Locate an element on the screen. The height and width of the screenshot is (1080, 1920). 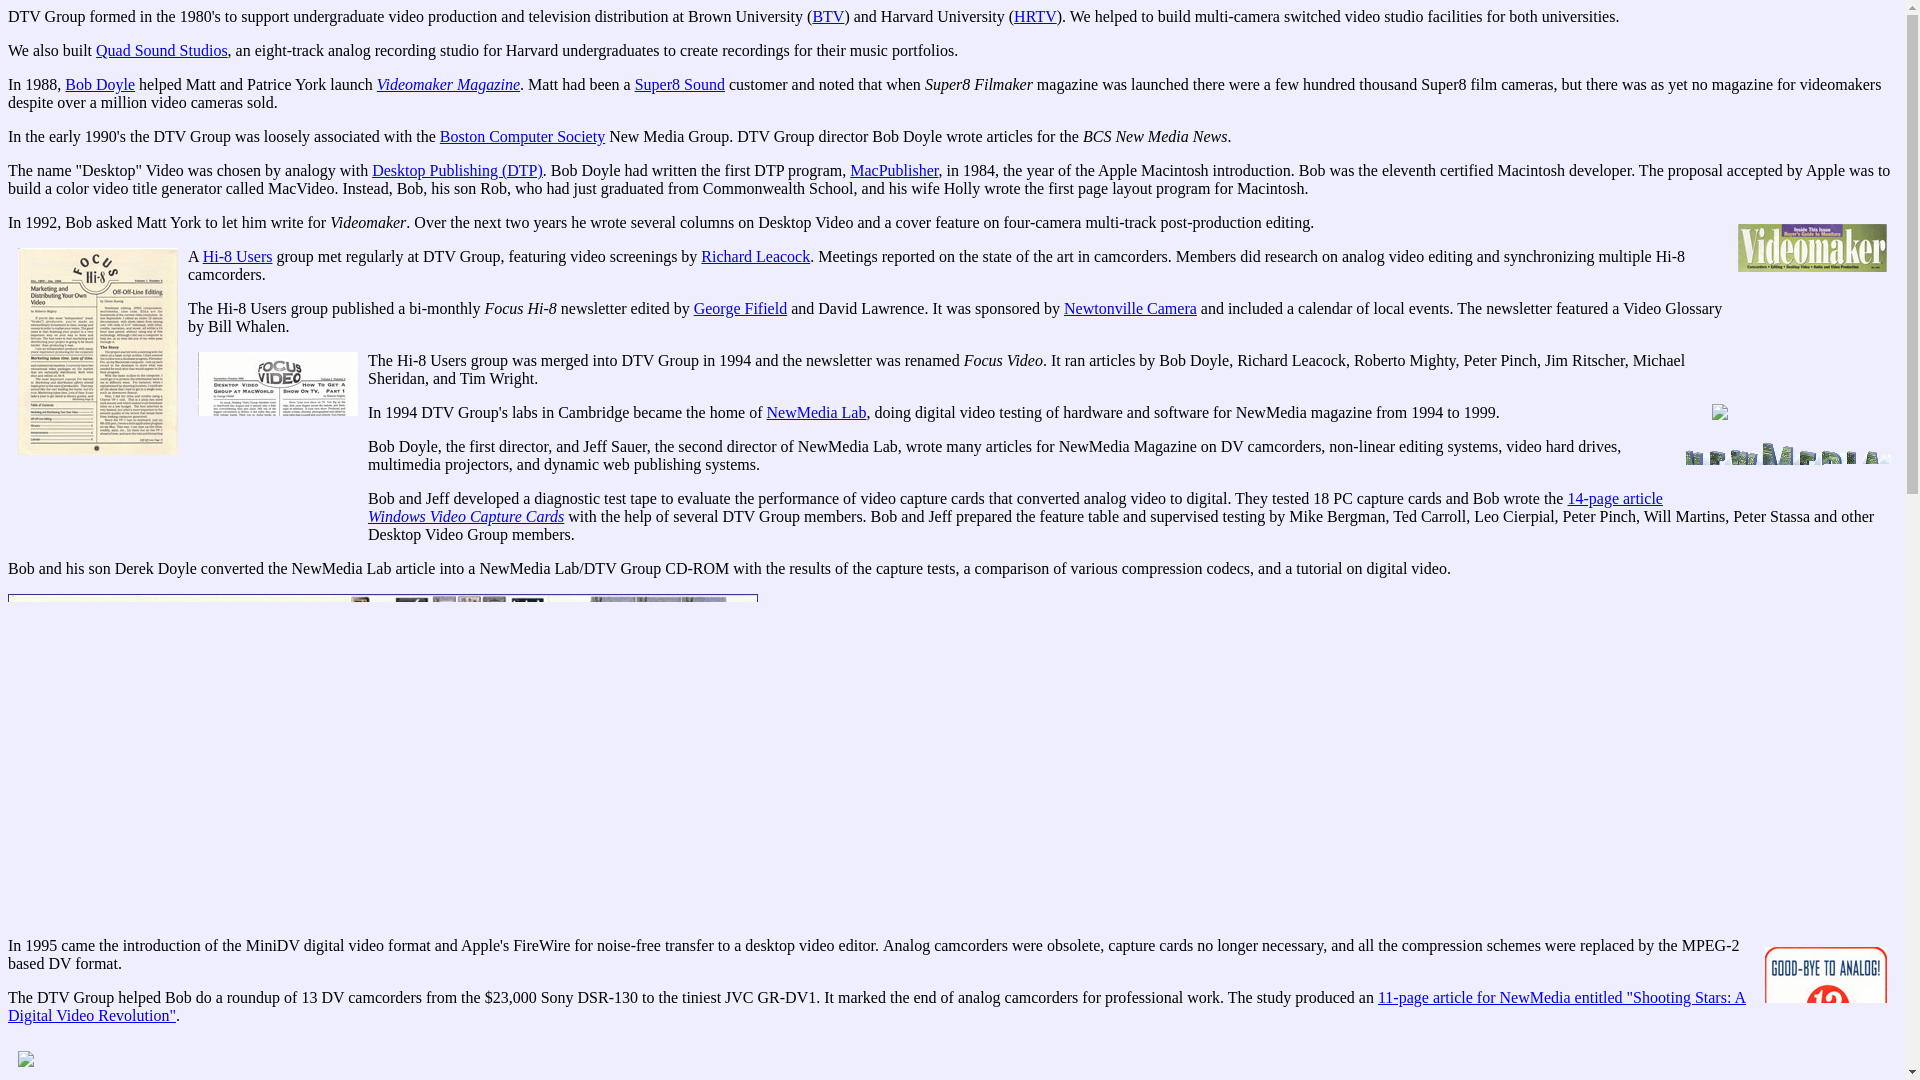
MacPublisher is located at coordinates (894, 170).